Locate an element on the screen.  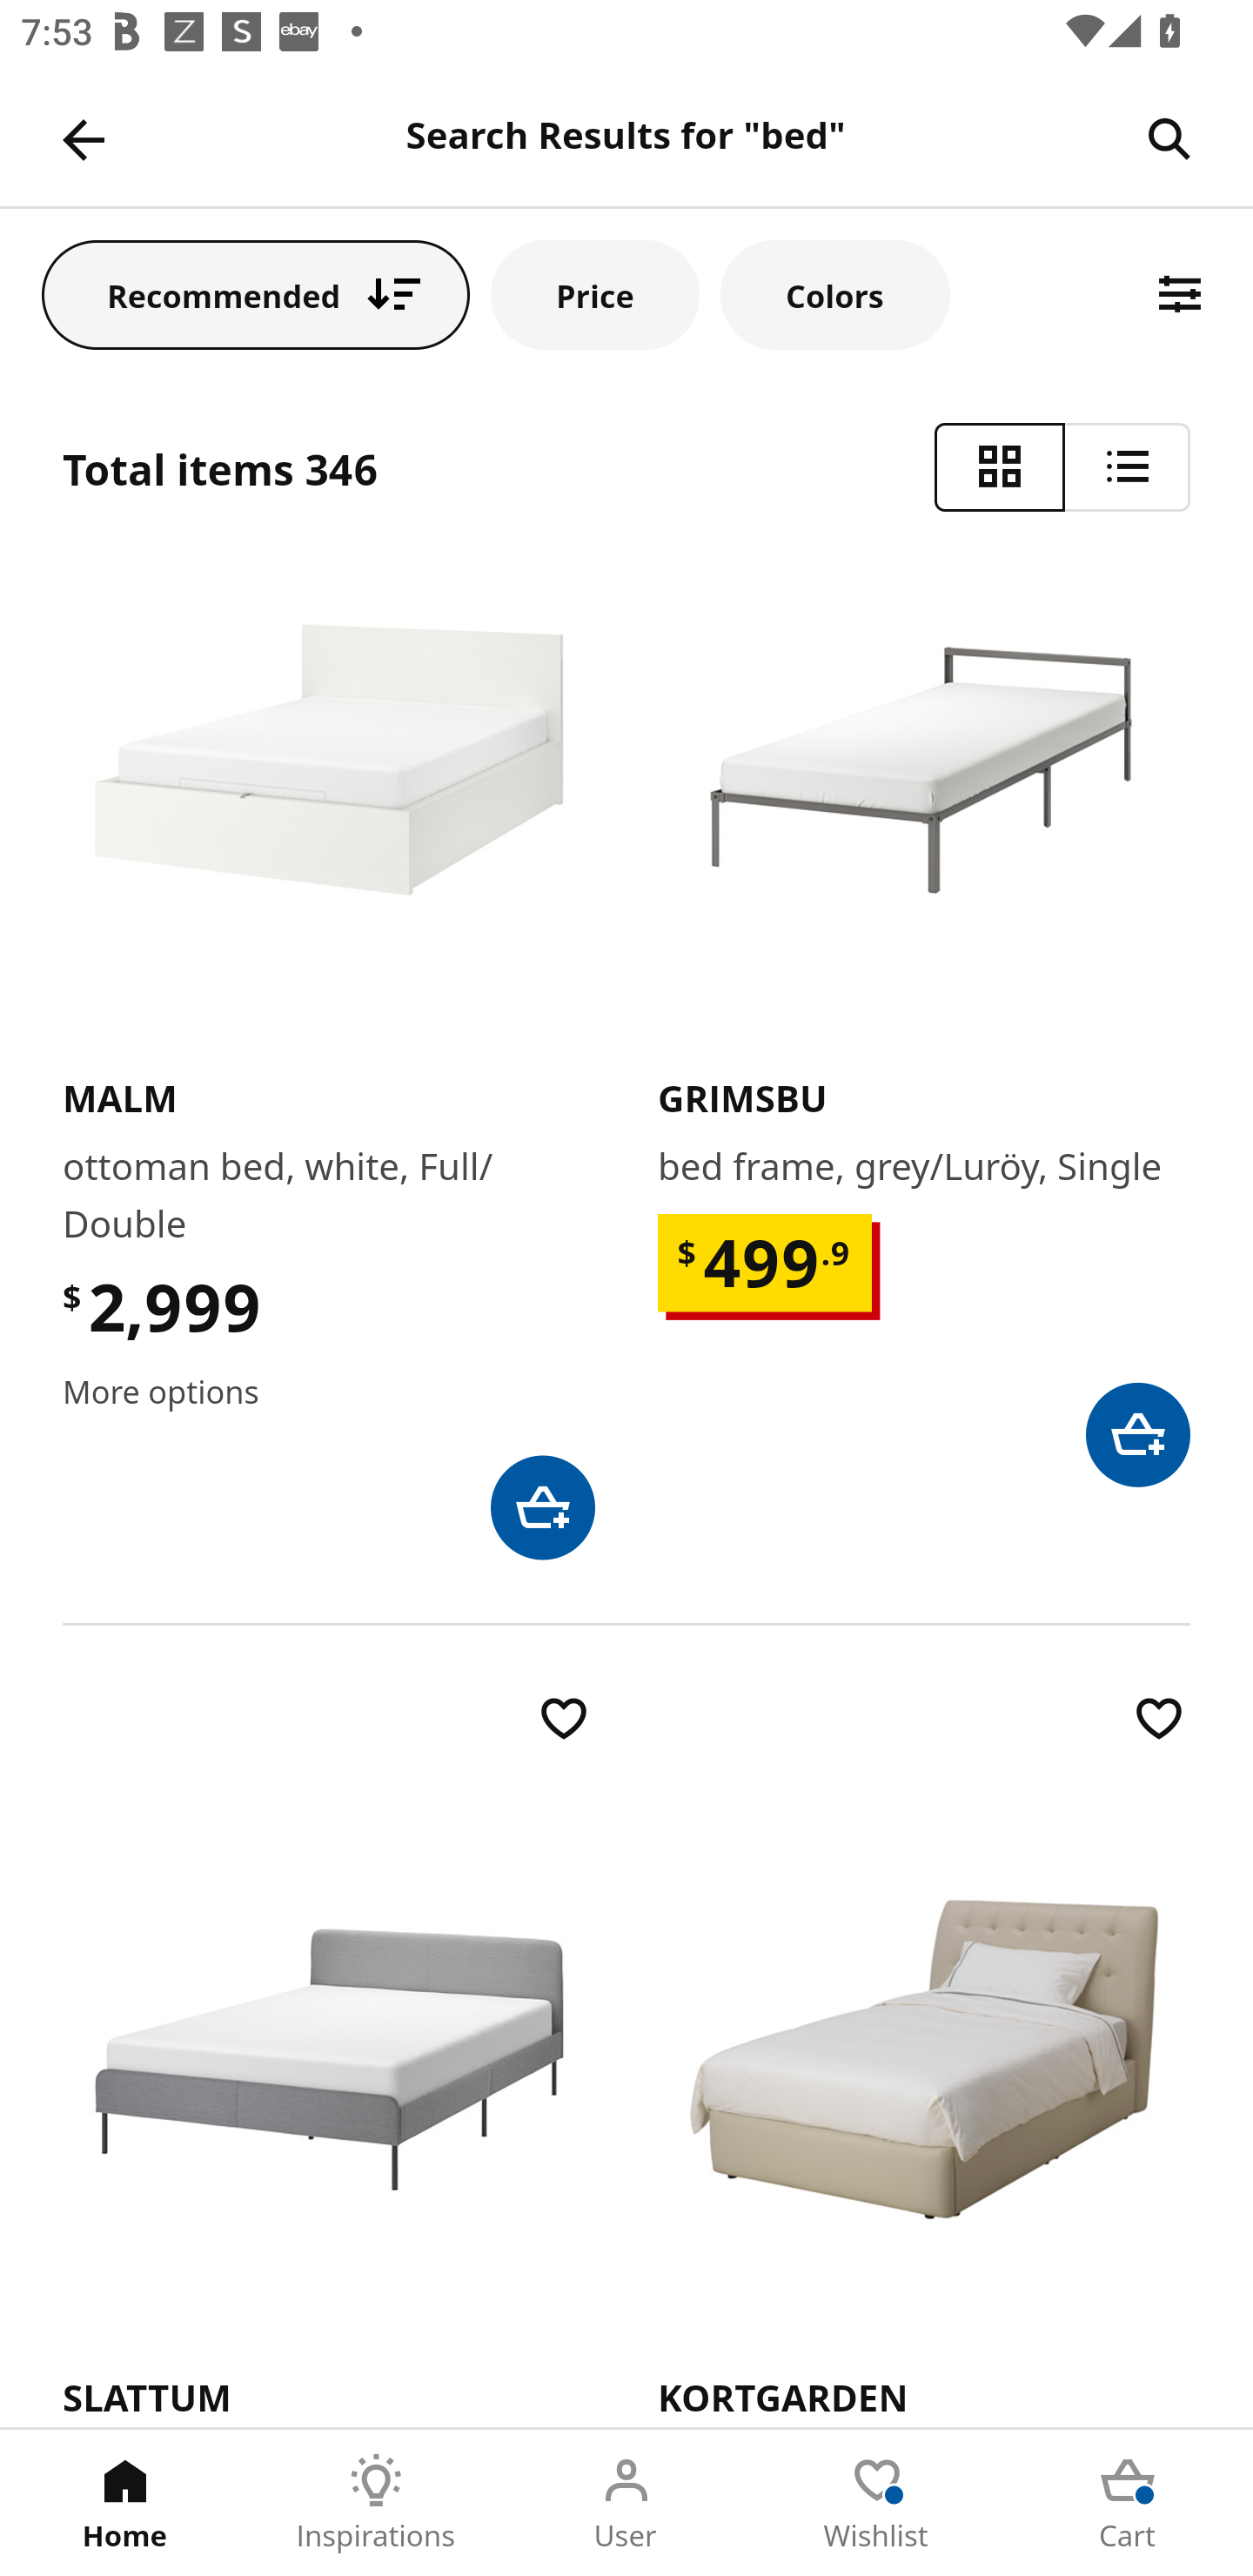
Home
Tab 1 of 5 is located at coordinates (125, 2503).